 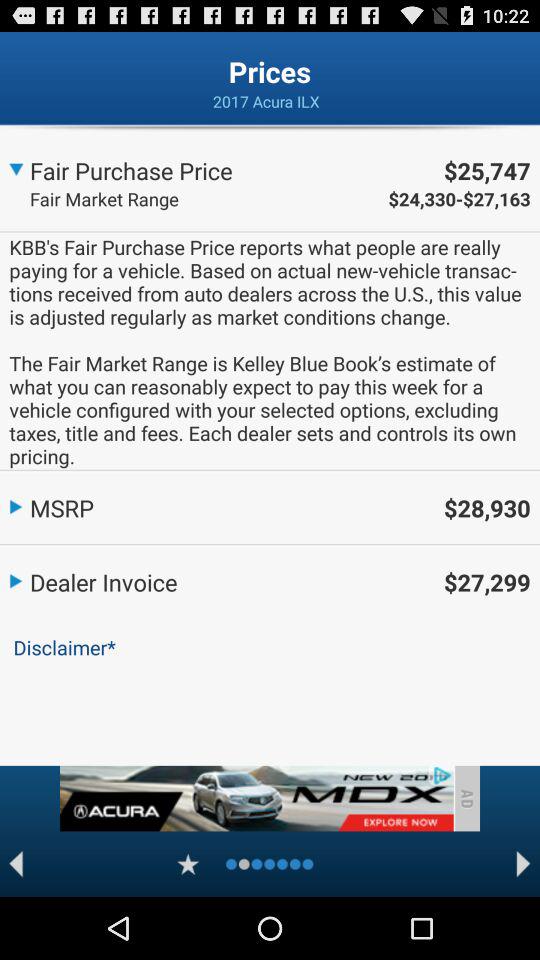 I want to click on back to previous item, so click(x=16, y=864).